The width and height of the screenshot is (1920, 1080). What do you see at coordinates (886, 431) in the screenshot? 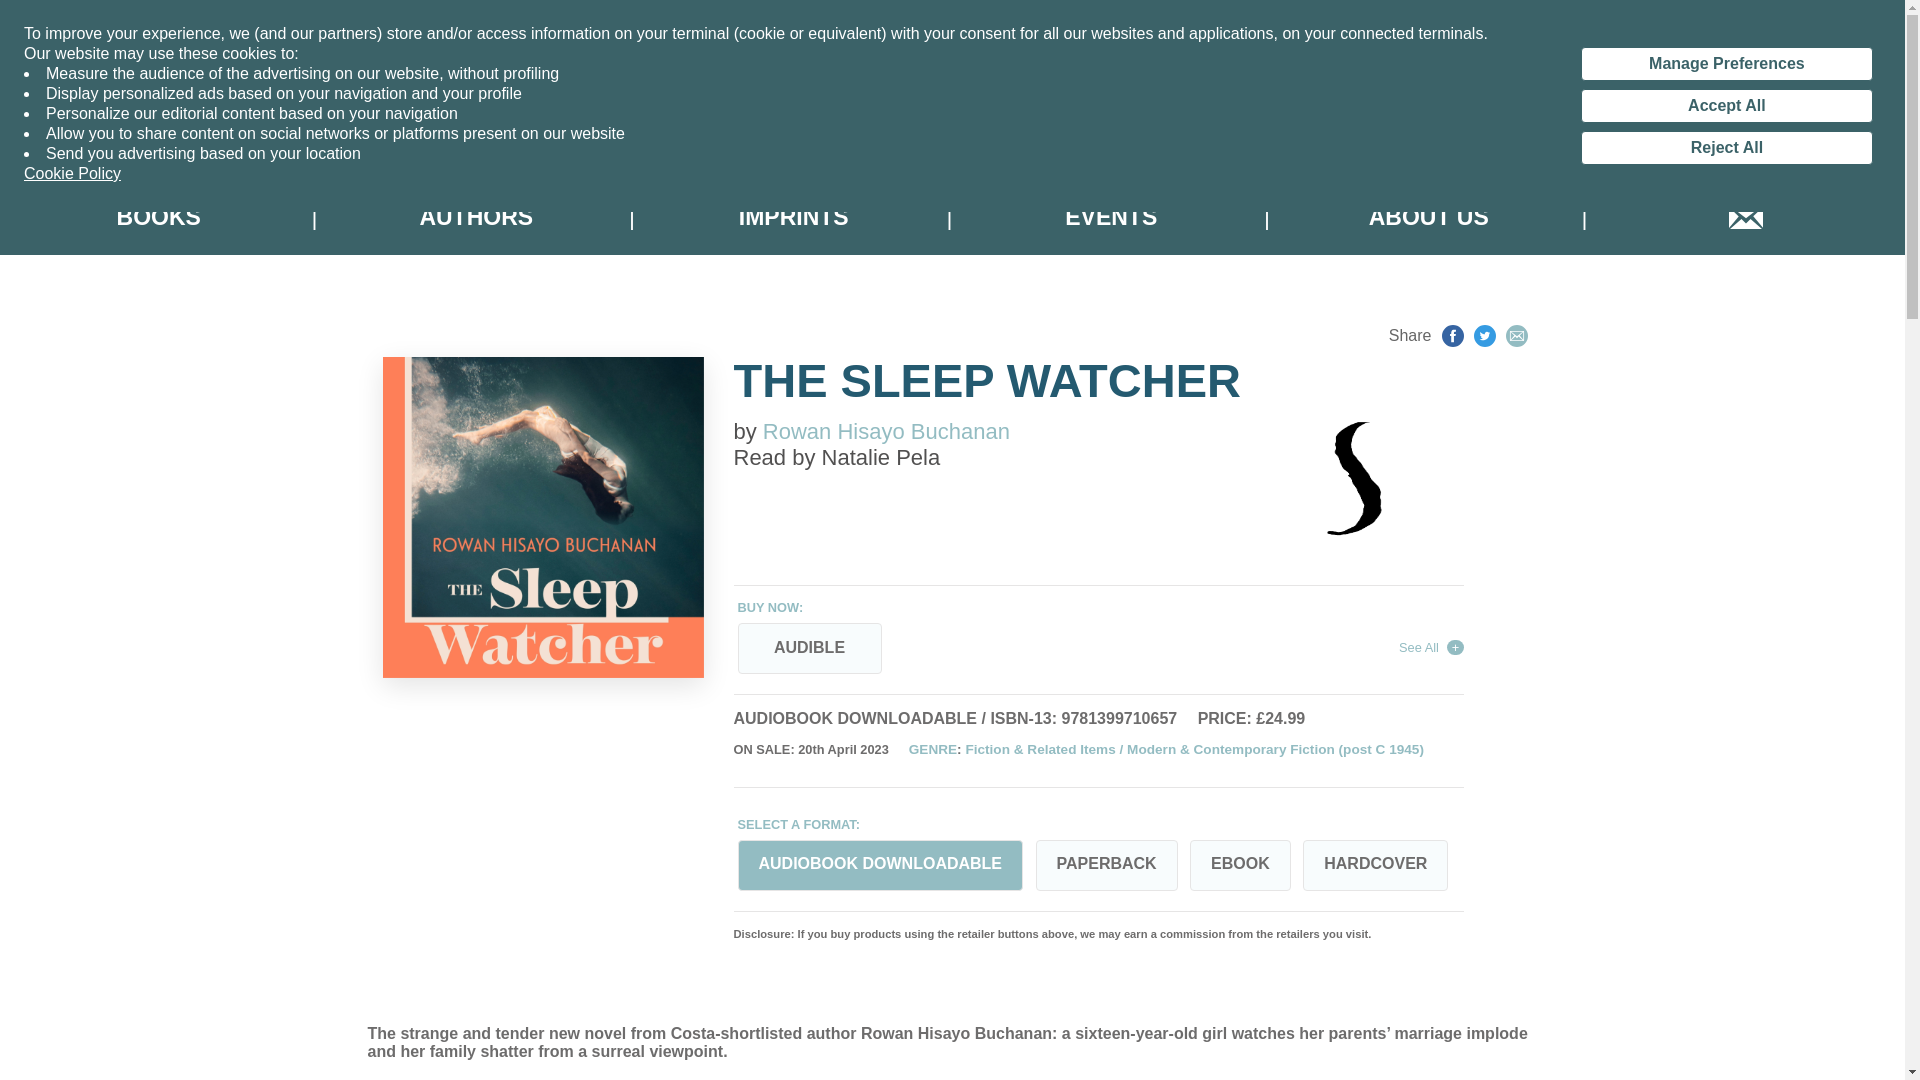
I see `Rowan Hisayo Buchanan` at bounding box center [886, 431].